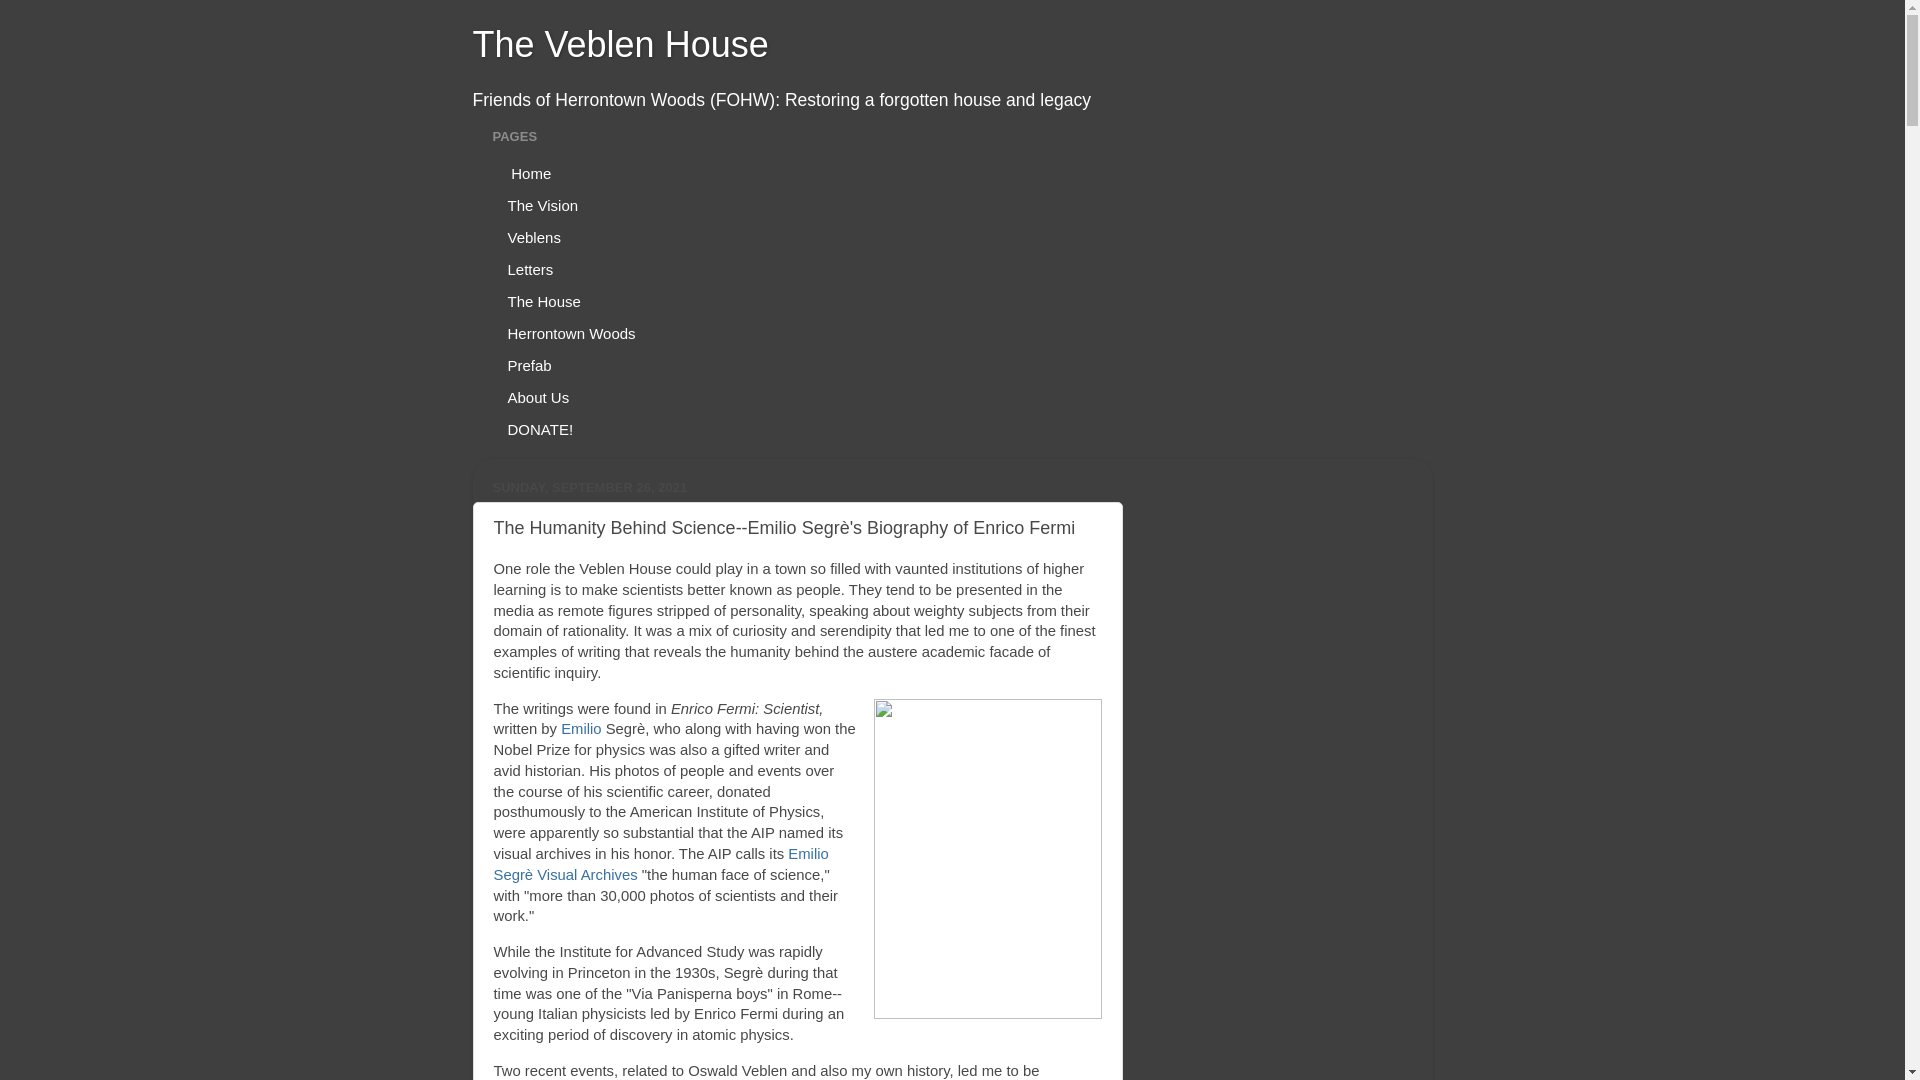 Image resolution: width=1920 pixels, height=1080 pixels. I want to click on The Veblen House, so click(620, 44).